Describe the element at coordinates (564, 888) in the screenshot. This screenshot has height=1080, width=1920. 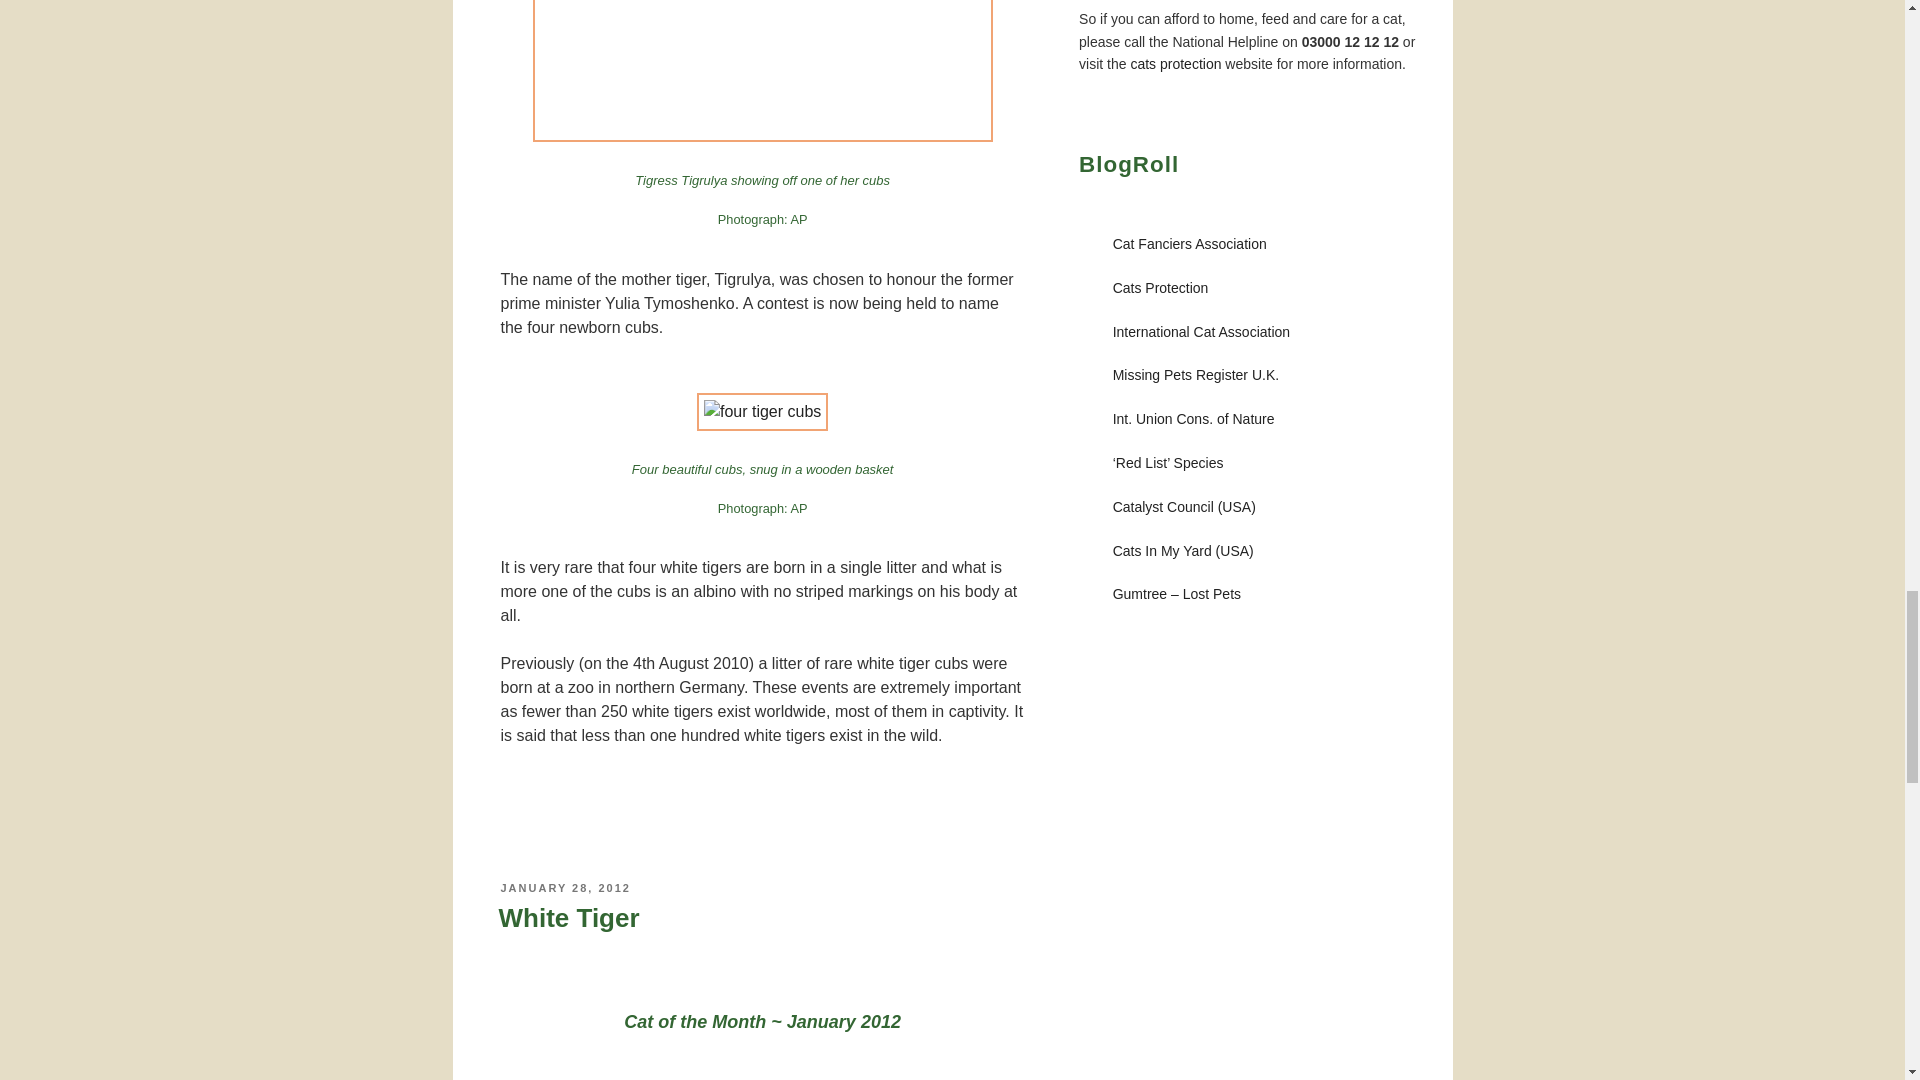
I see `JANUARY 28, 2012` at that location.